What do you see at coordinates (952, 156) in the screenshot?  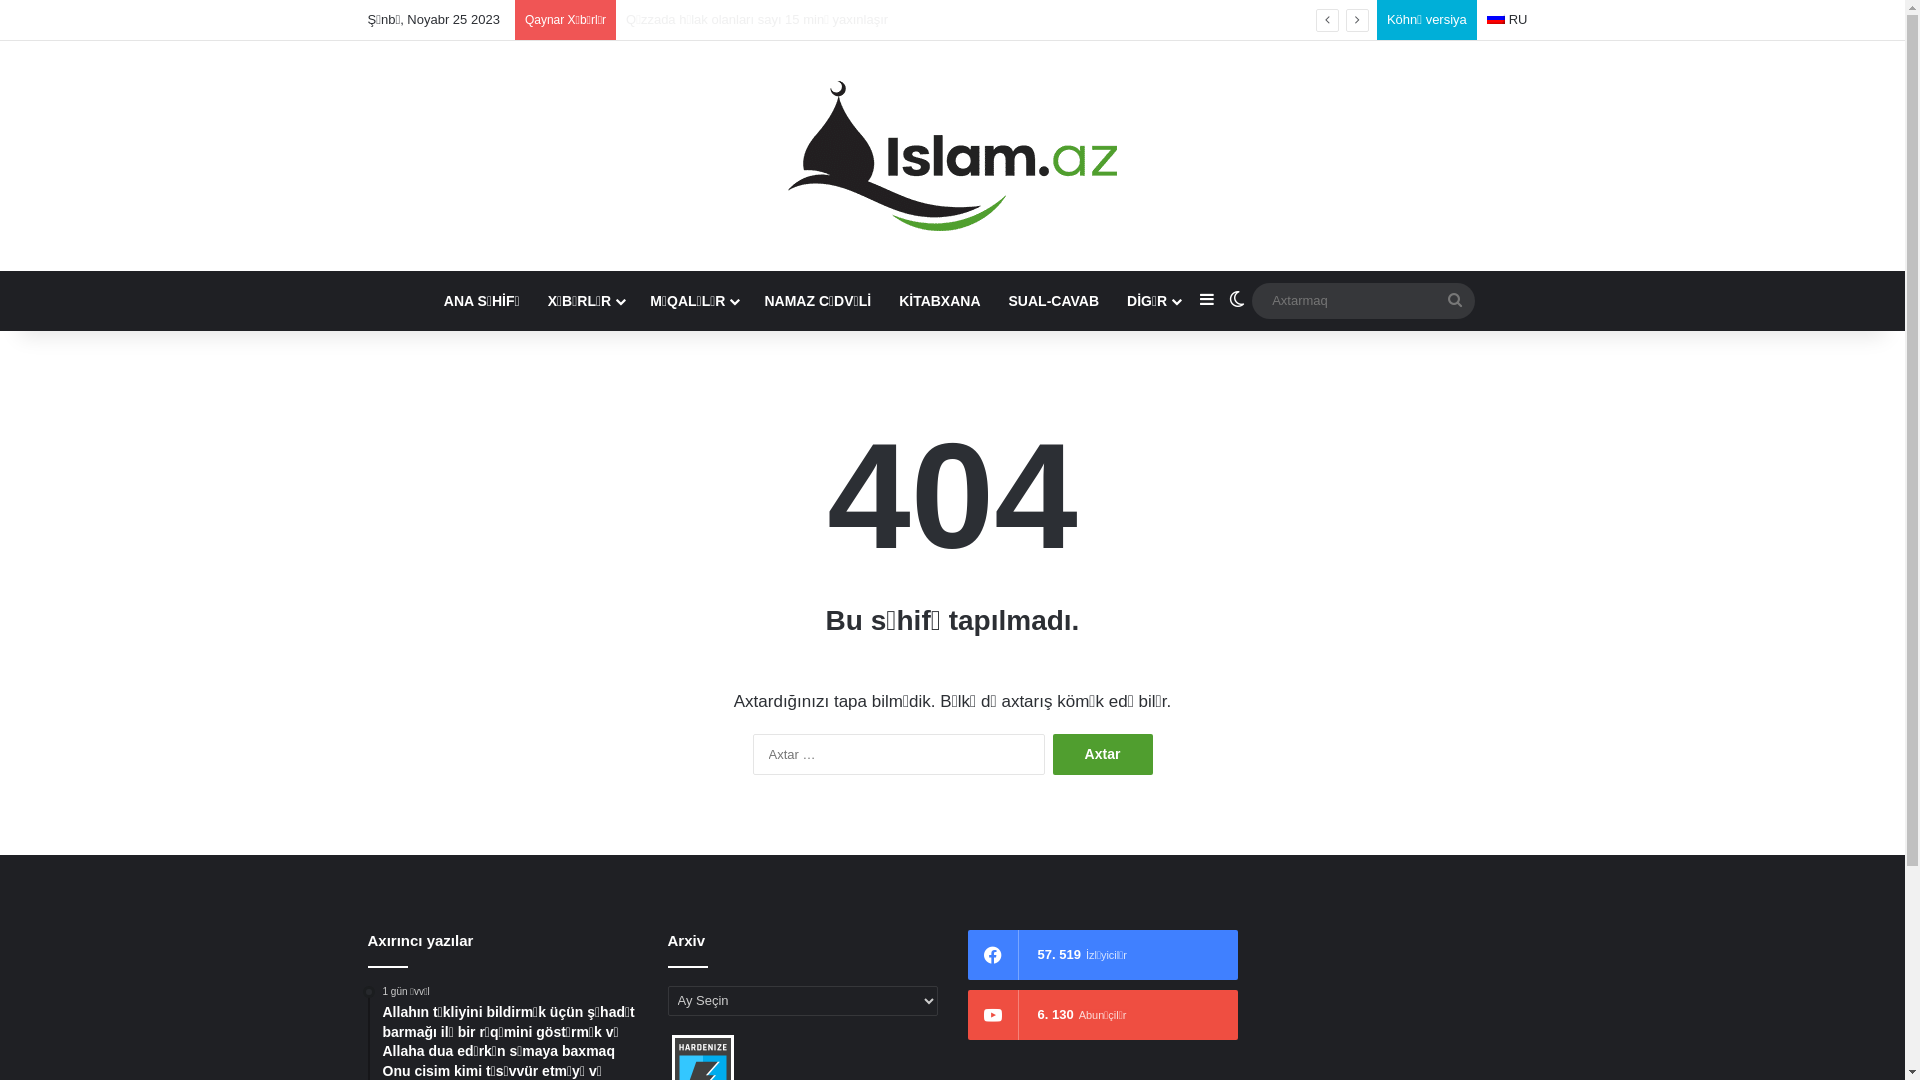 I see `islam.az` at bounding box center [952, 156].